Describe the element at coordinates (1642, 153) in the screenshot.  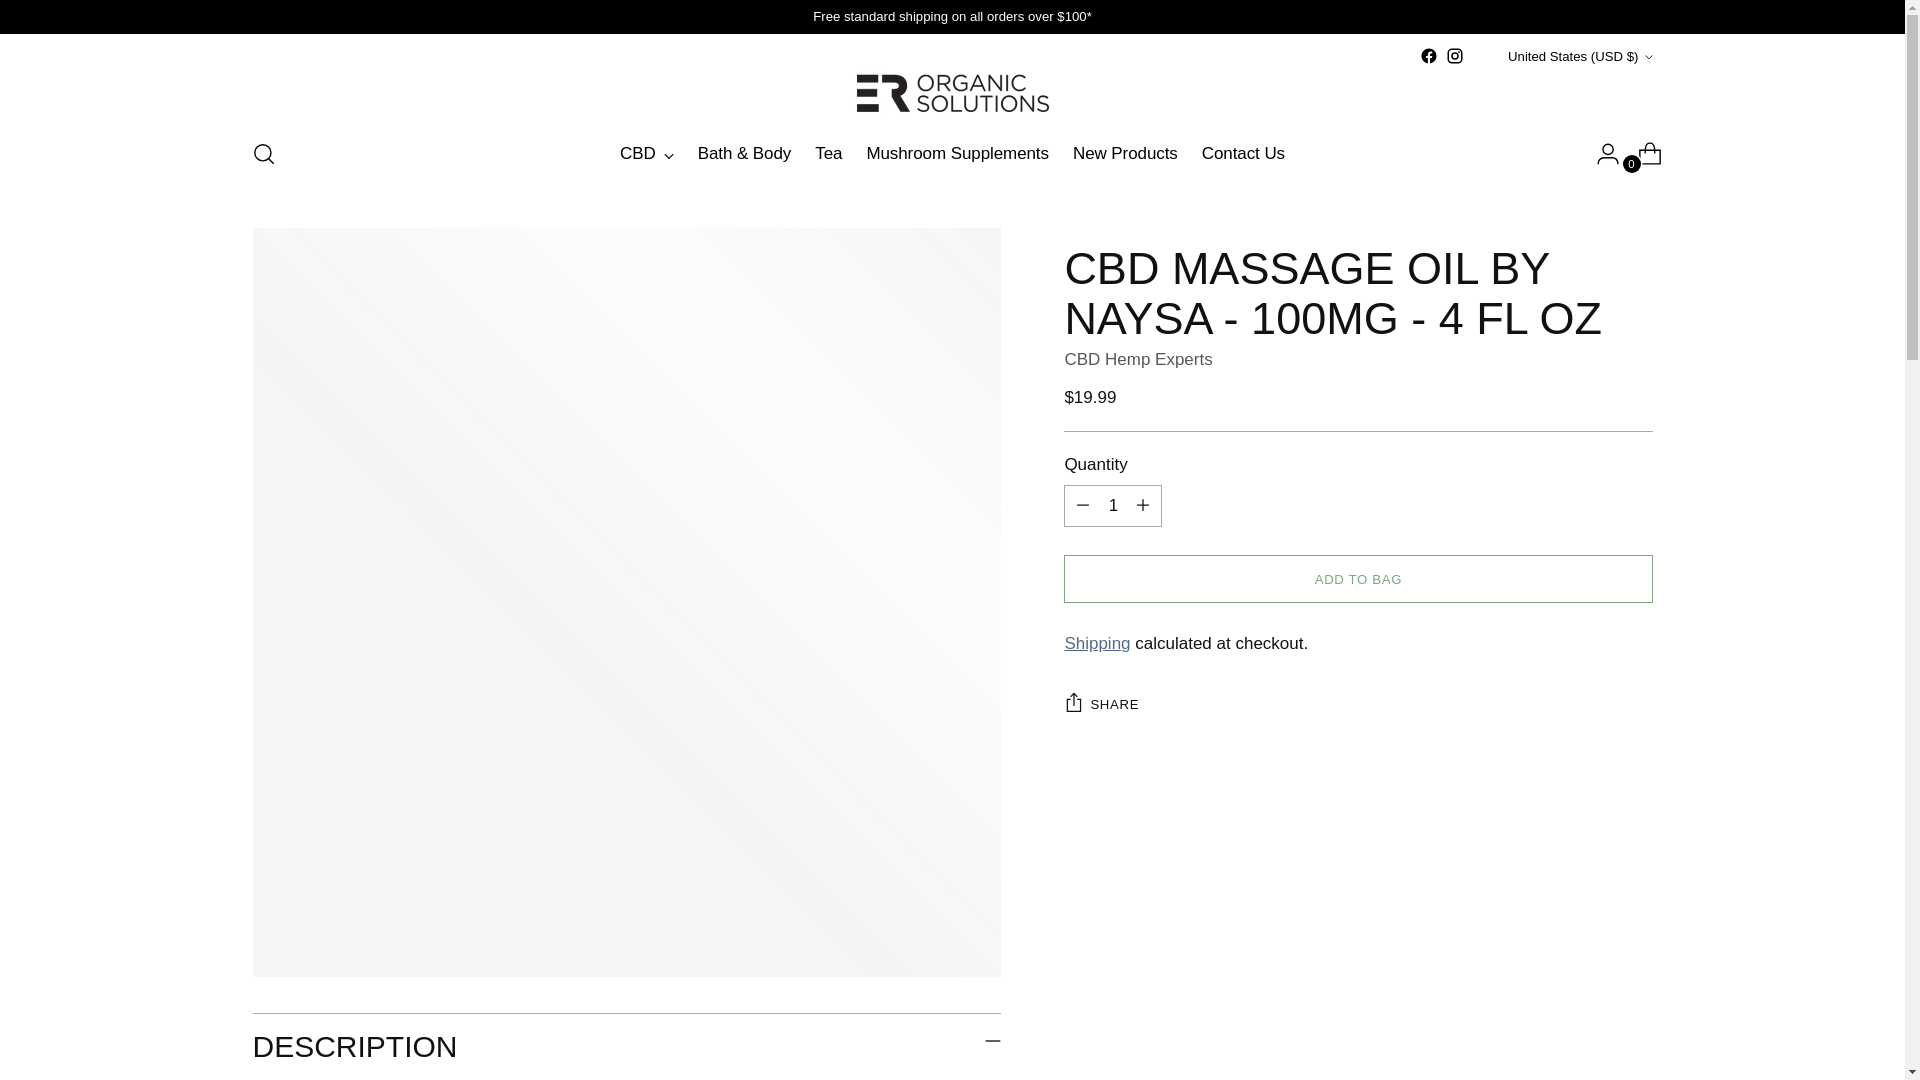
I see `0` at that location.